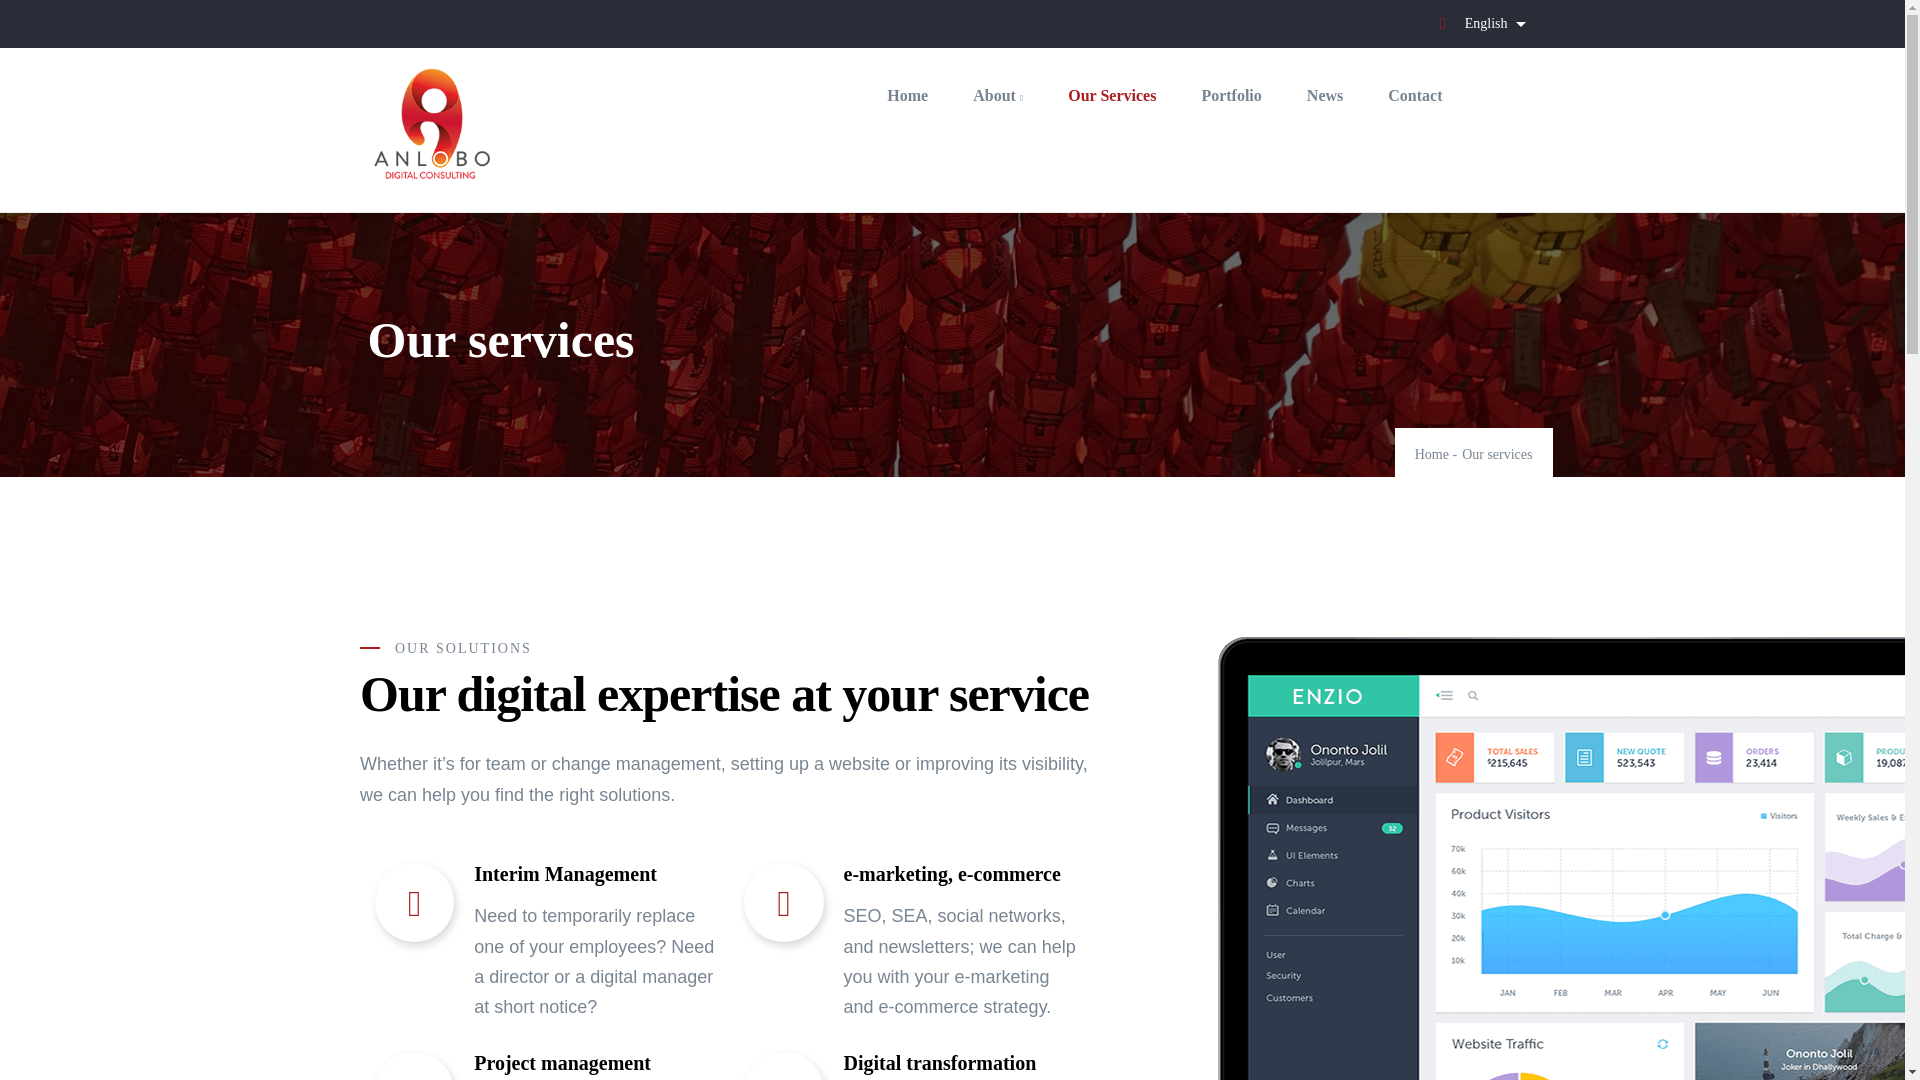  What do you see at coordinates (1112, 96) in the screenshot?
I see `Our Services` at bounding box center [1112, 96].